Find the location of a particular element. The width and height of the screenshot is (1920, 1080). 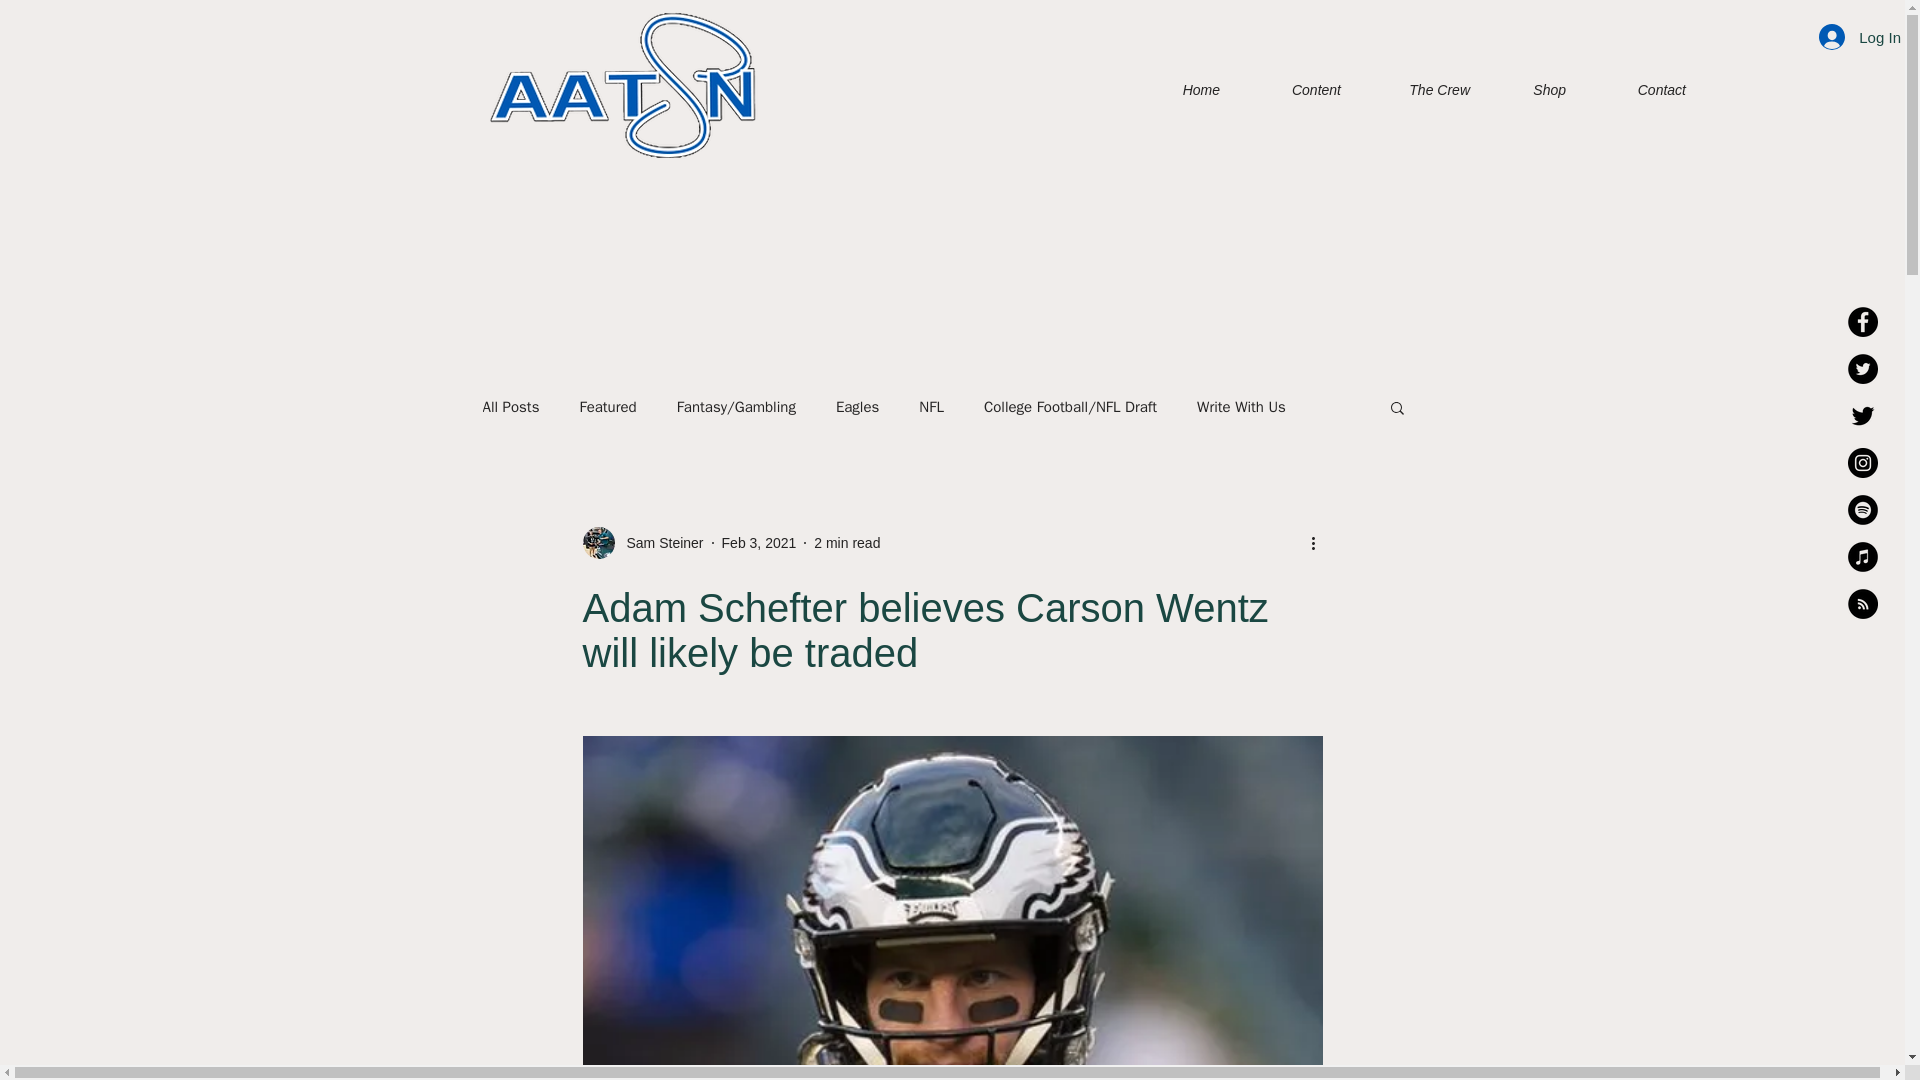

Write With Us is located at coordinates (1241, 407).